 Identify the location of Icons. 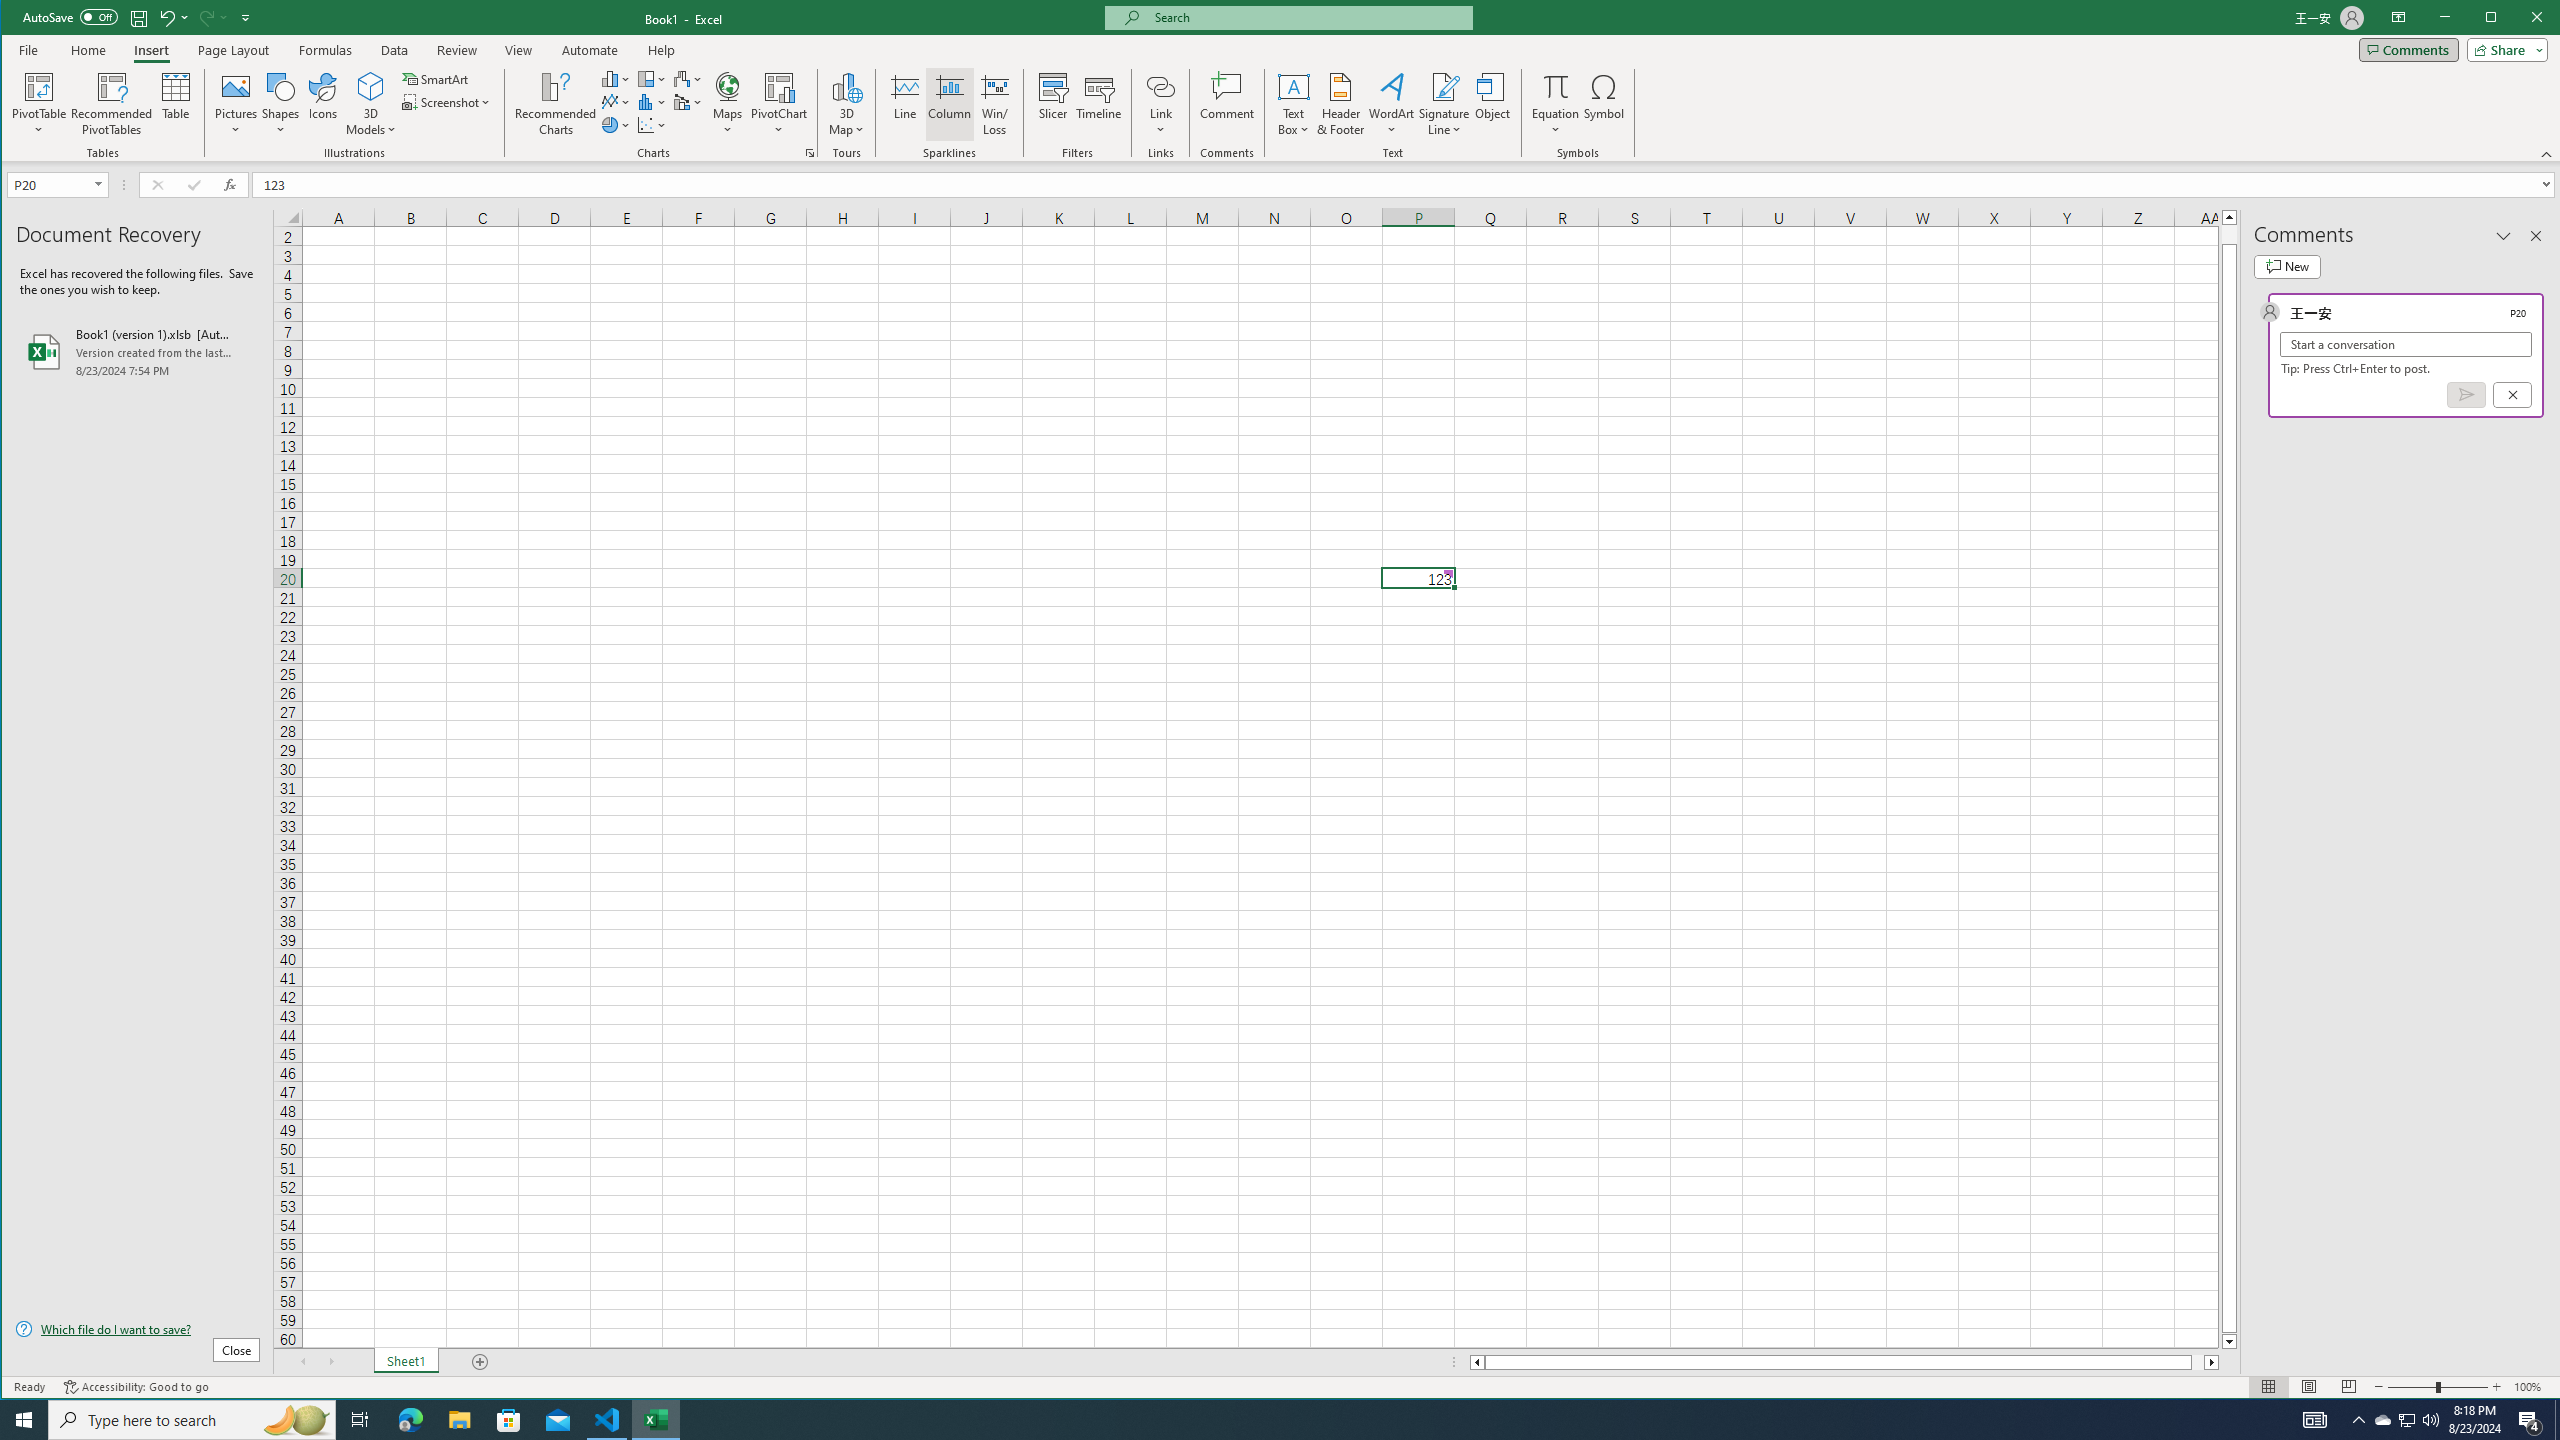
(322, 104).